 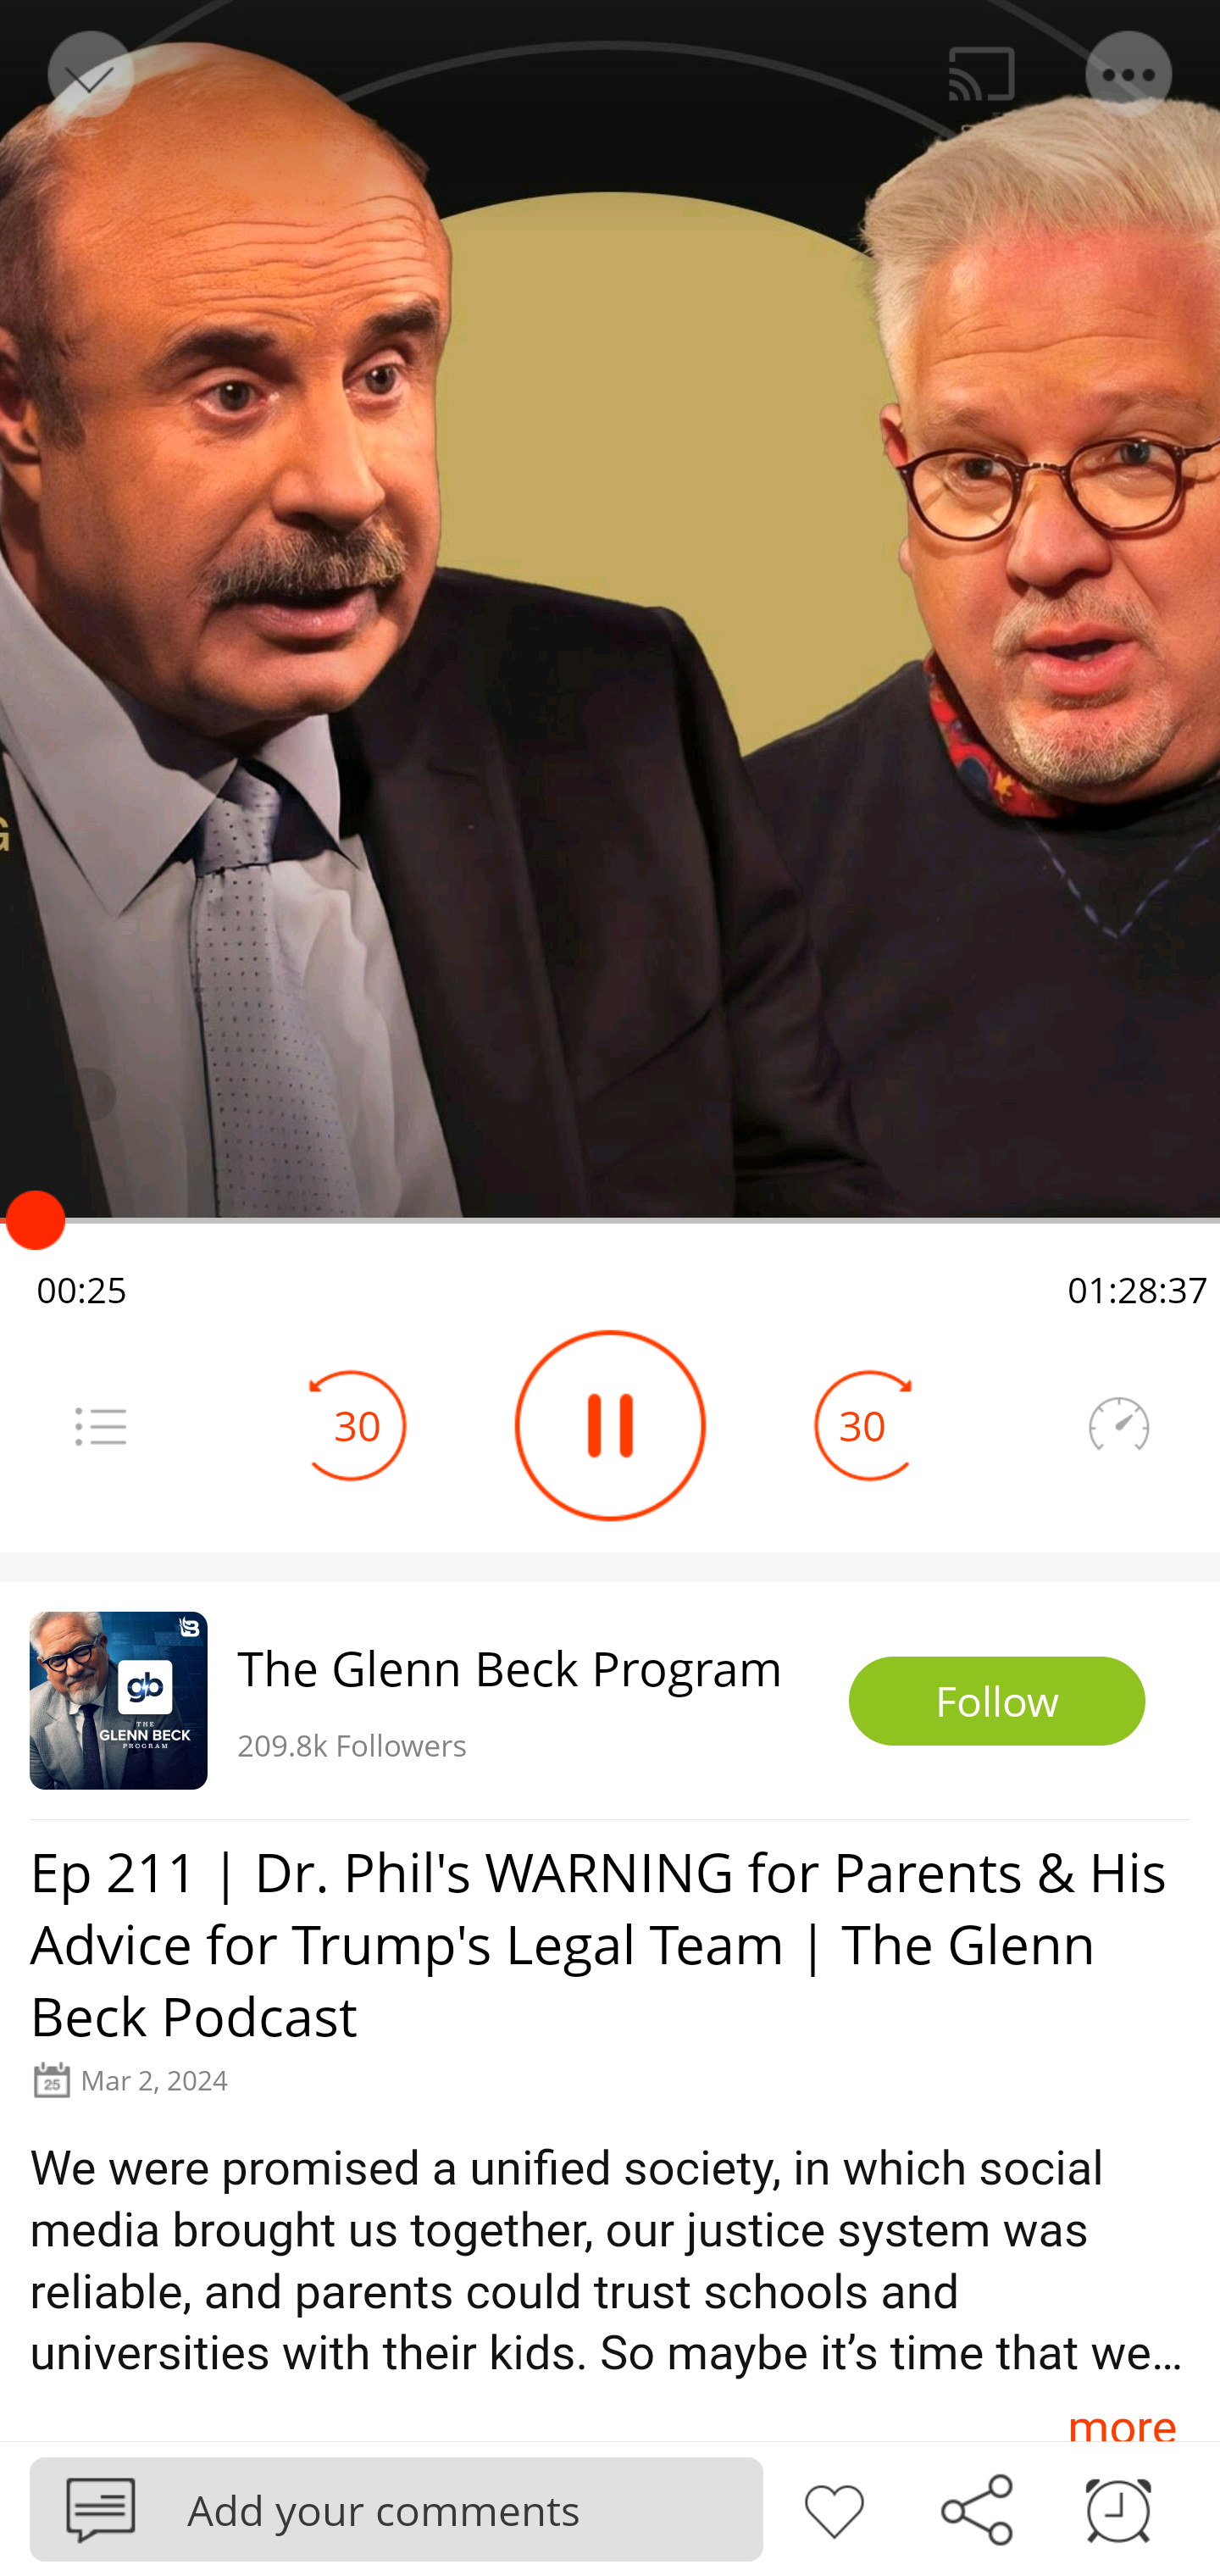 What do you see at coordinates (976, 2507) in the screenshot?
I see `Share` at bounding box center [976, 2507].